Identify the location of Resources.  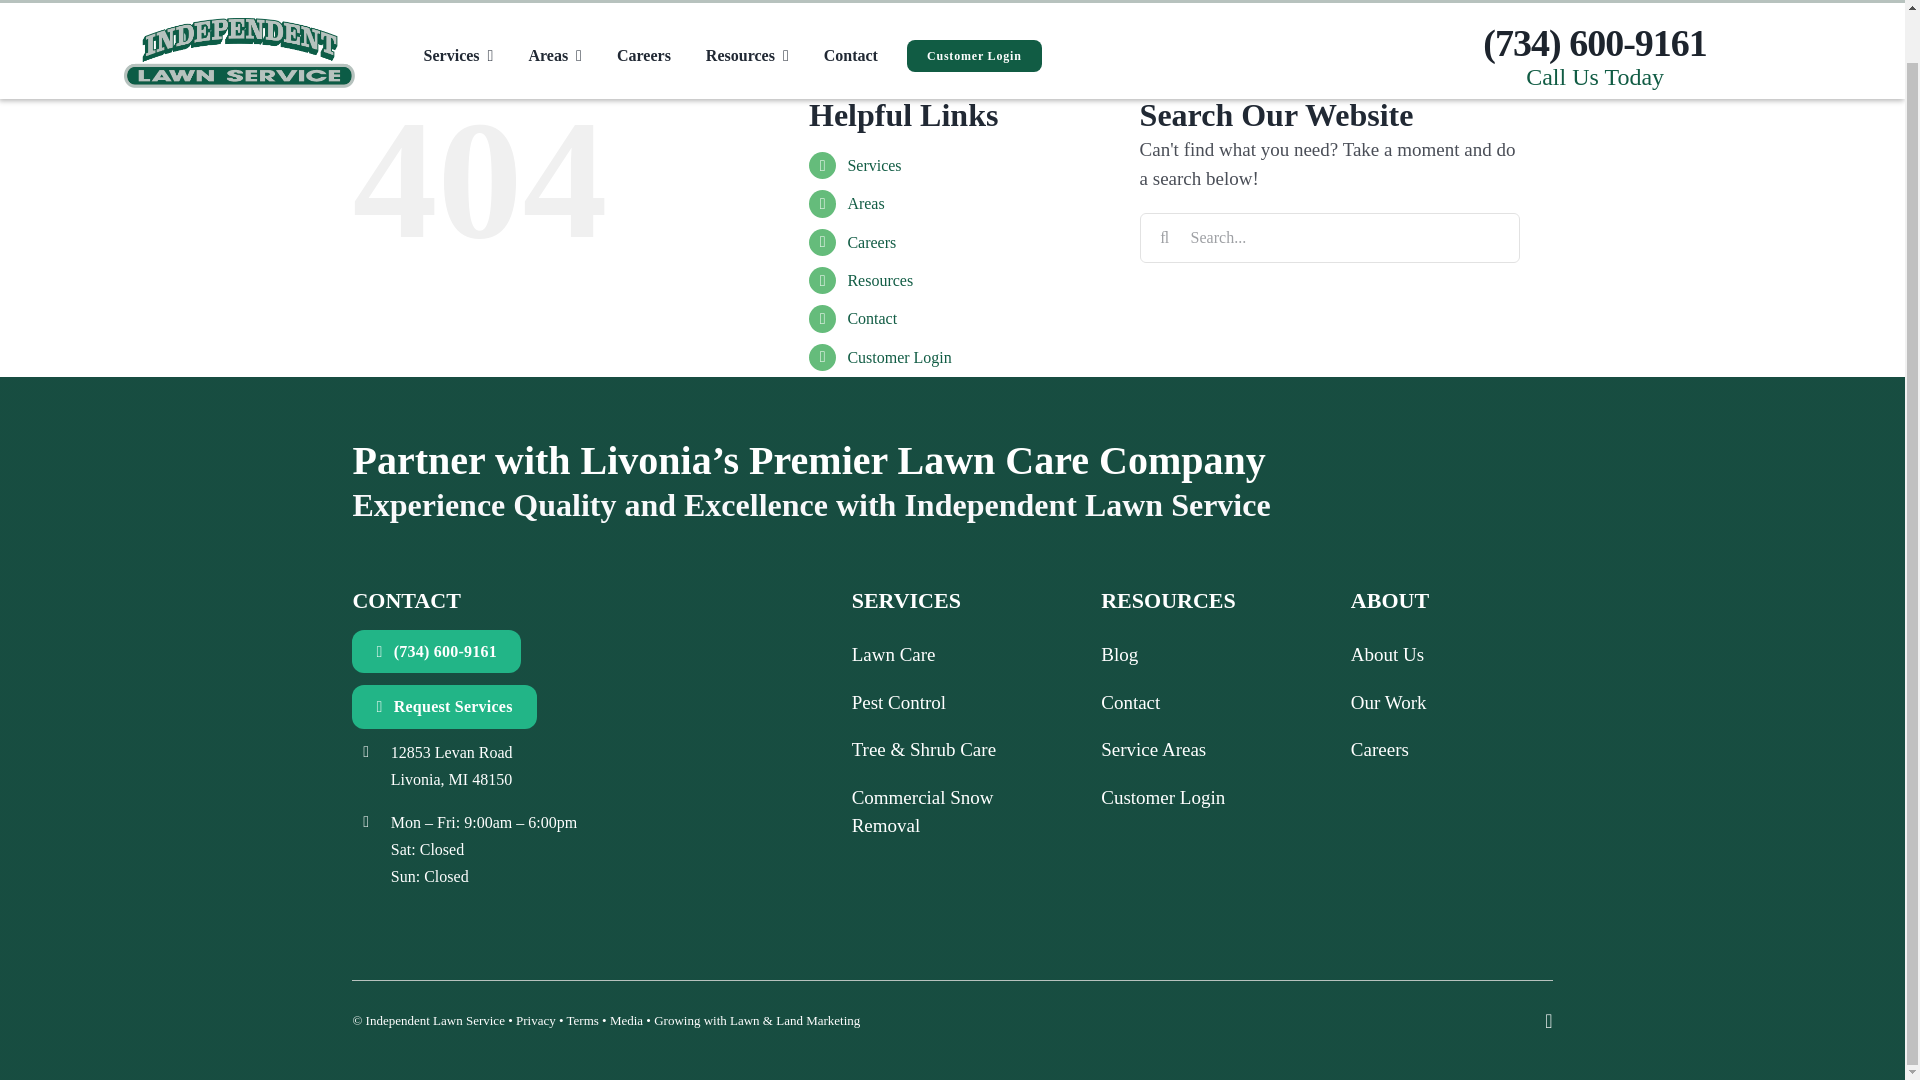
(747, 10).